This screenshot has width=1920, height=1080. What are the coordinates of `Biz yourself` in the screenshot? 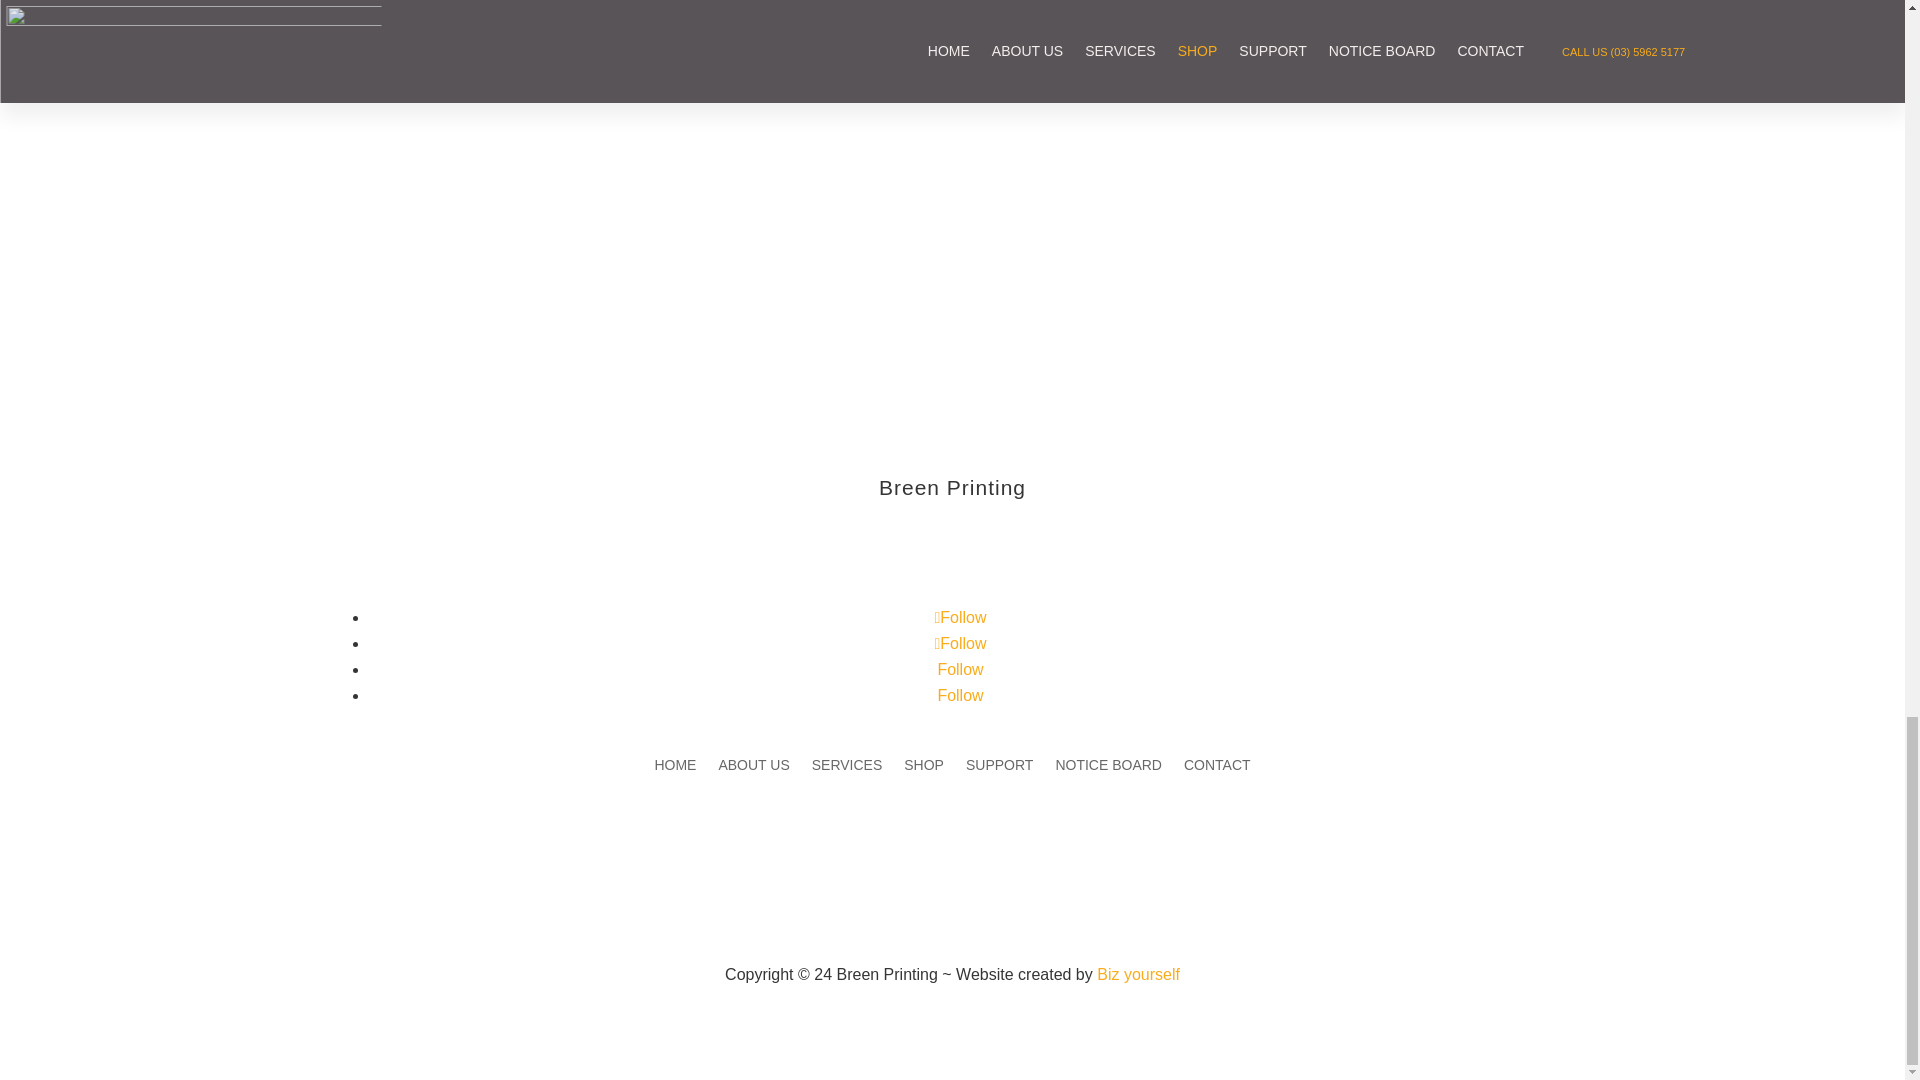 It's located at (1138, 974).